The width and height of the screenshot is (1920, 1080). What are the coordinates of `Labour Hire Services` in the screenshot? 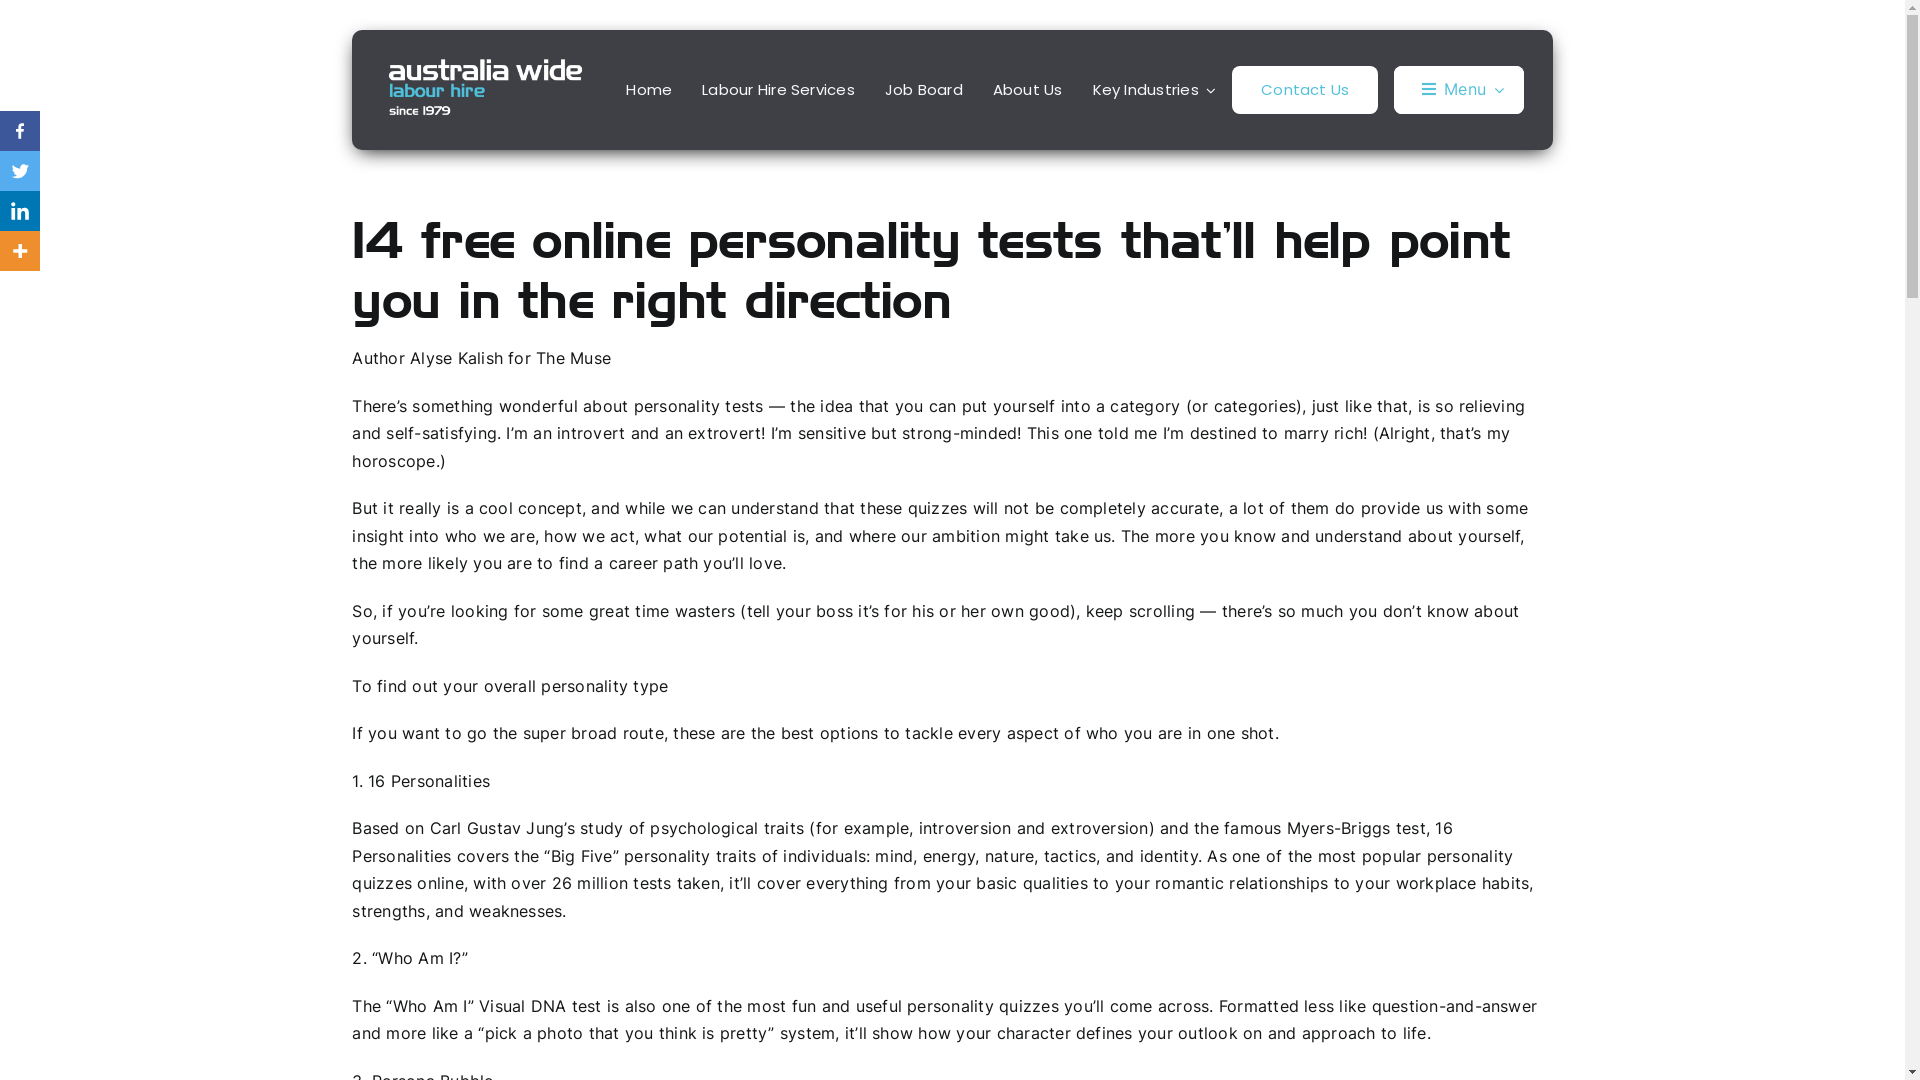 It's located at (778, 90).